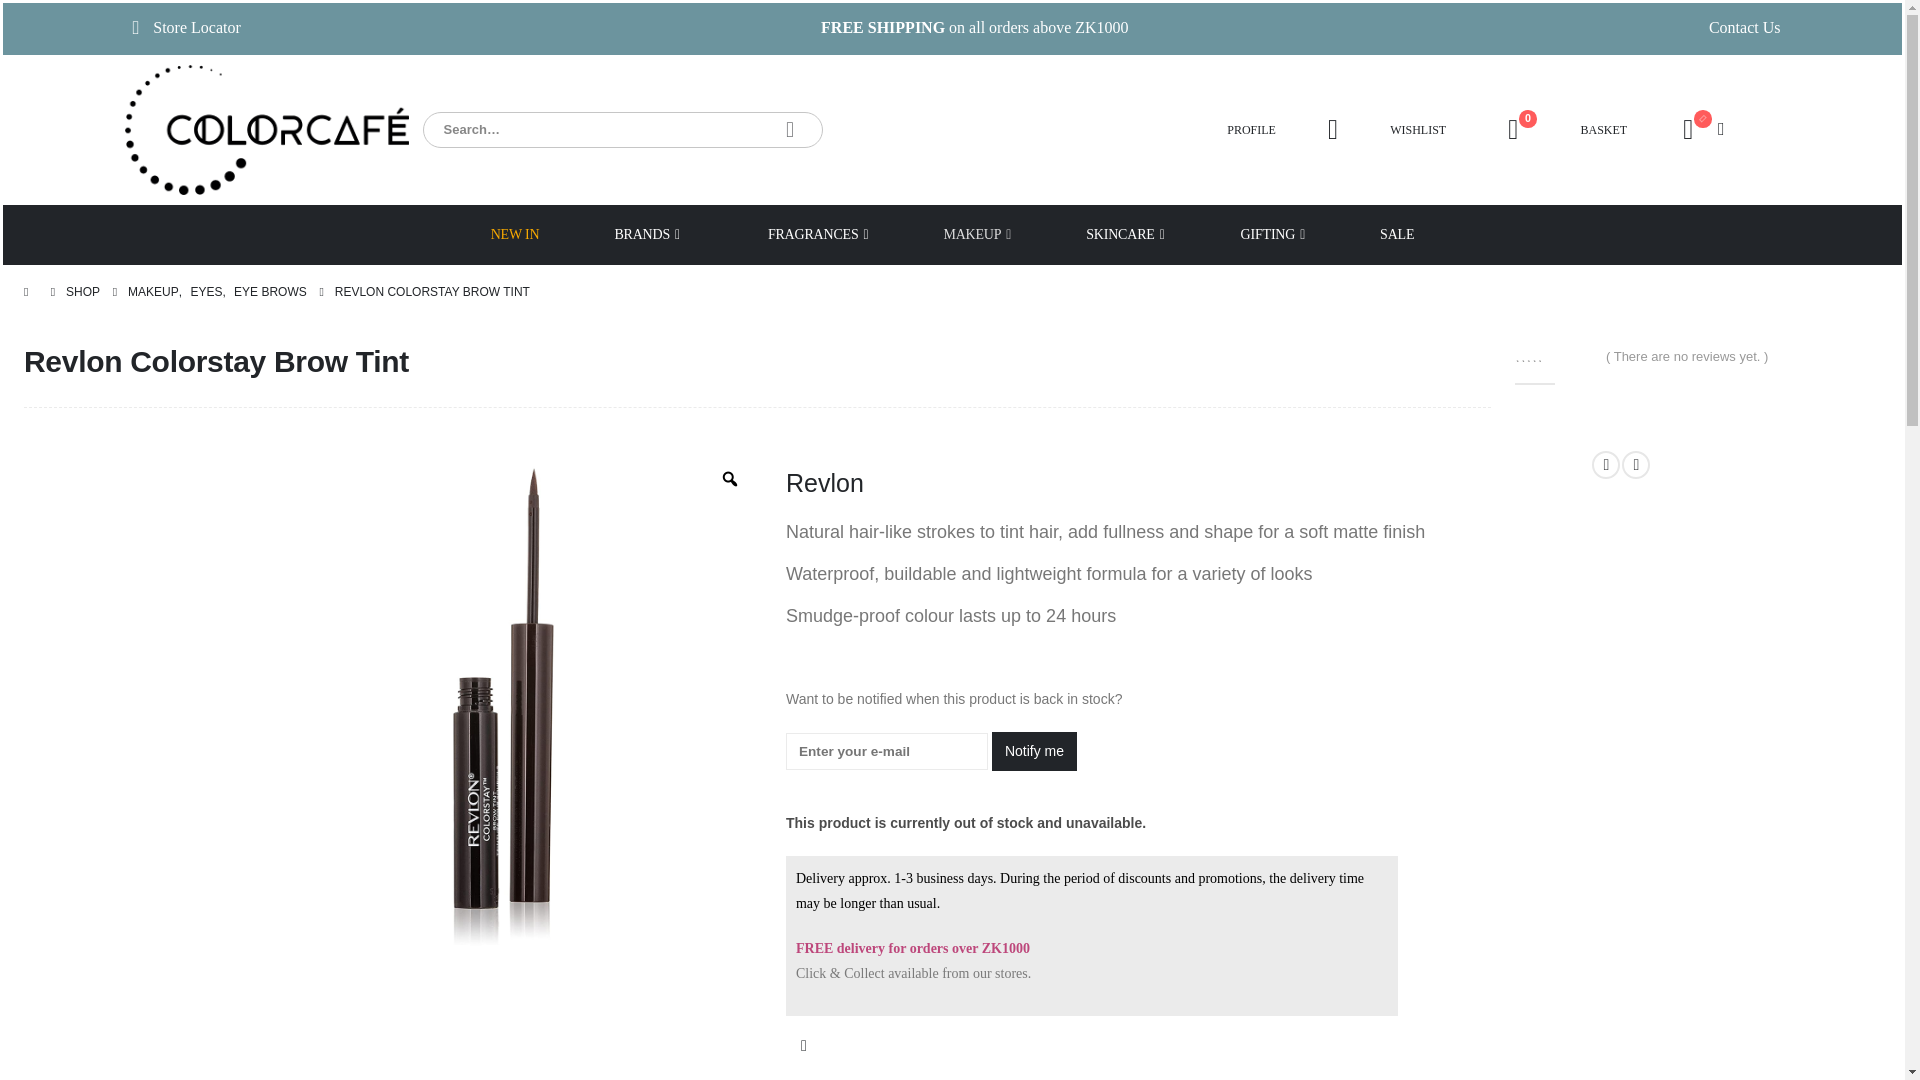 Image resolution: width=1920 pixels, height=1080 pixels. What do you see at coordinates (1332, 129) in the screenshot?
I see `My Account` at bounding box center [1332, 129].